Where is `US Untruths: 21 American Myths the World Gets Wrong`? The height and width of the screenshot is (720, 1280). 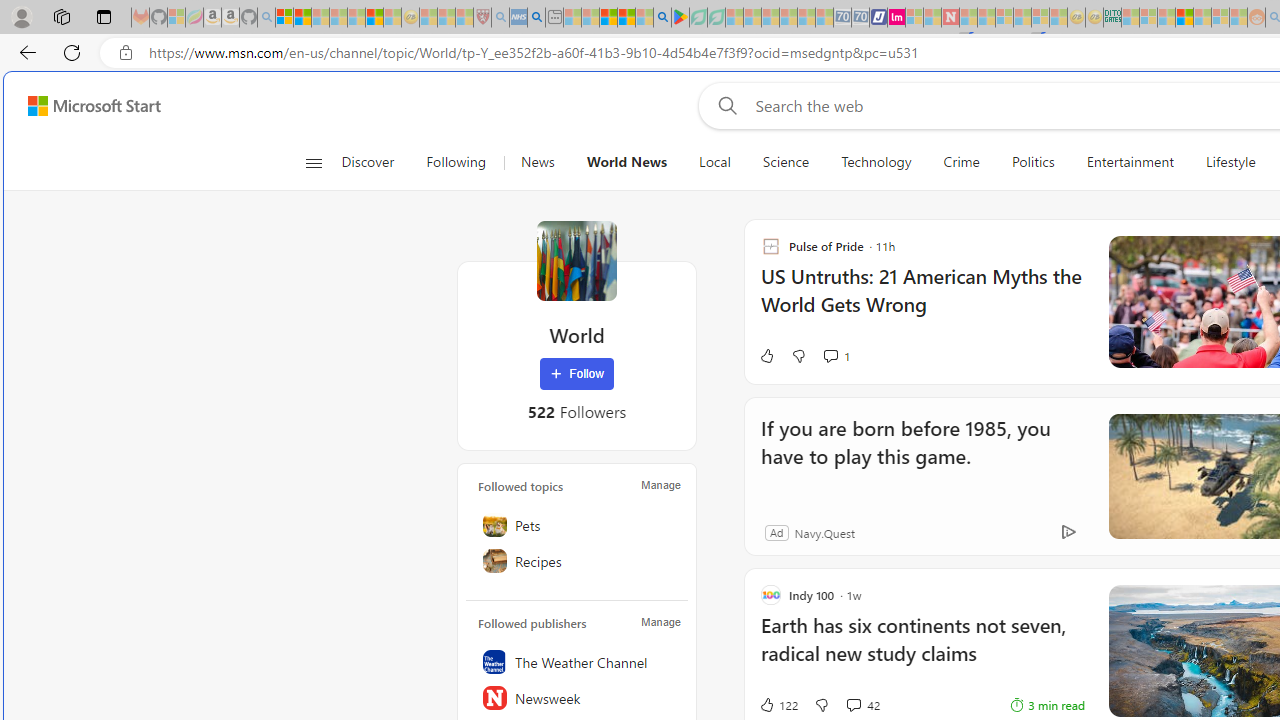 US Untruths: 21 American Myths the World Gets Wrong is located at coordinates (922, 300).